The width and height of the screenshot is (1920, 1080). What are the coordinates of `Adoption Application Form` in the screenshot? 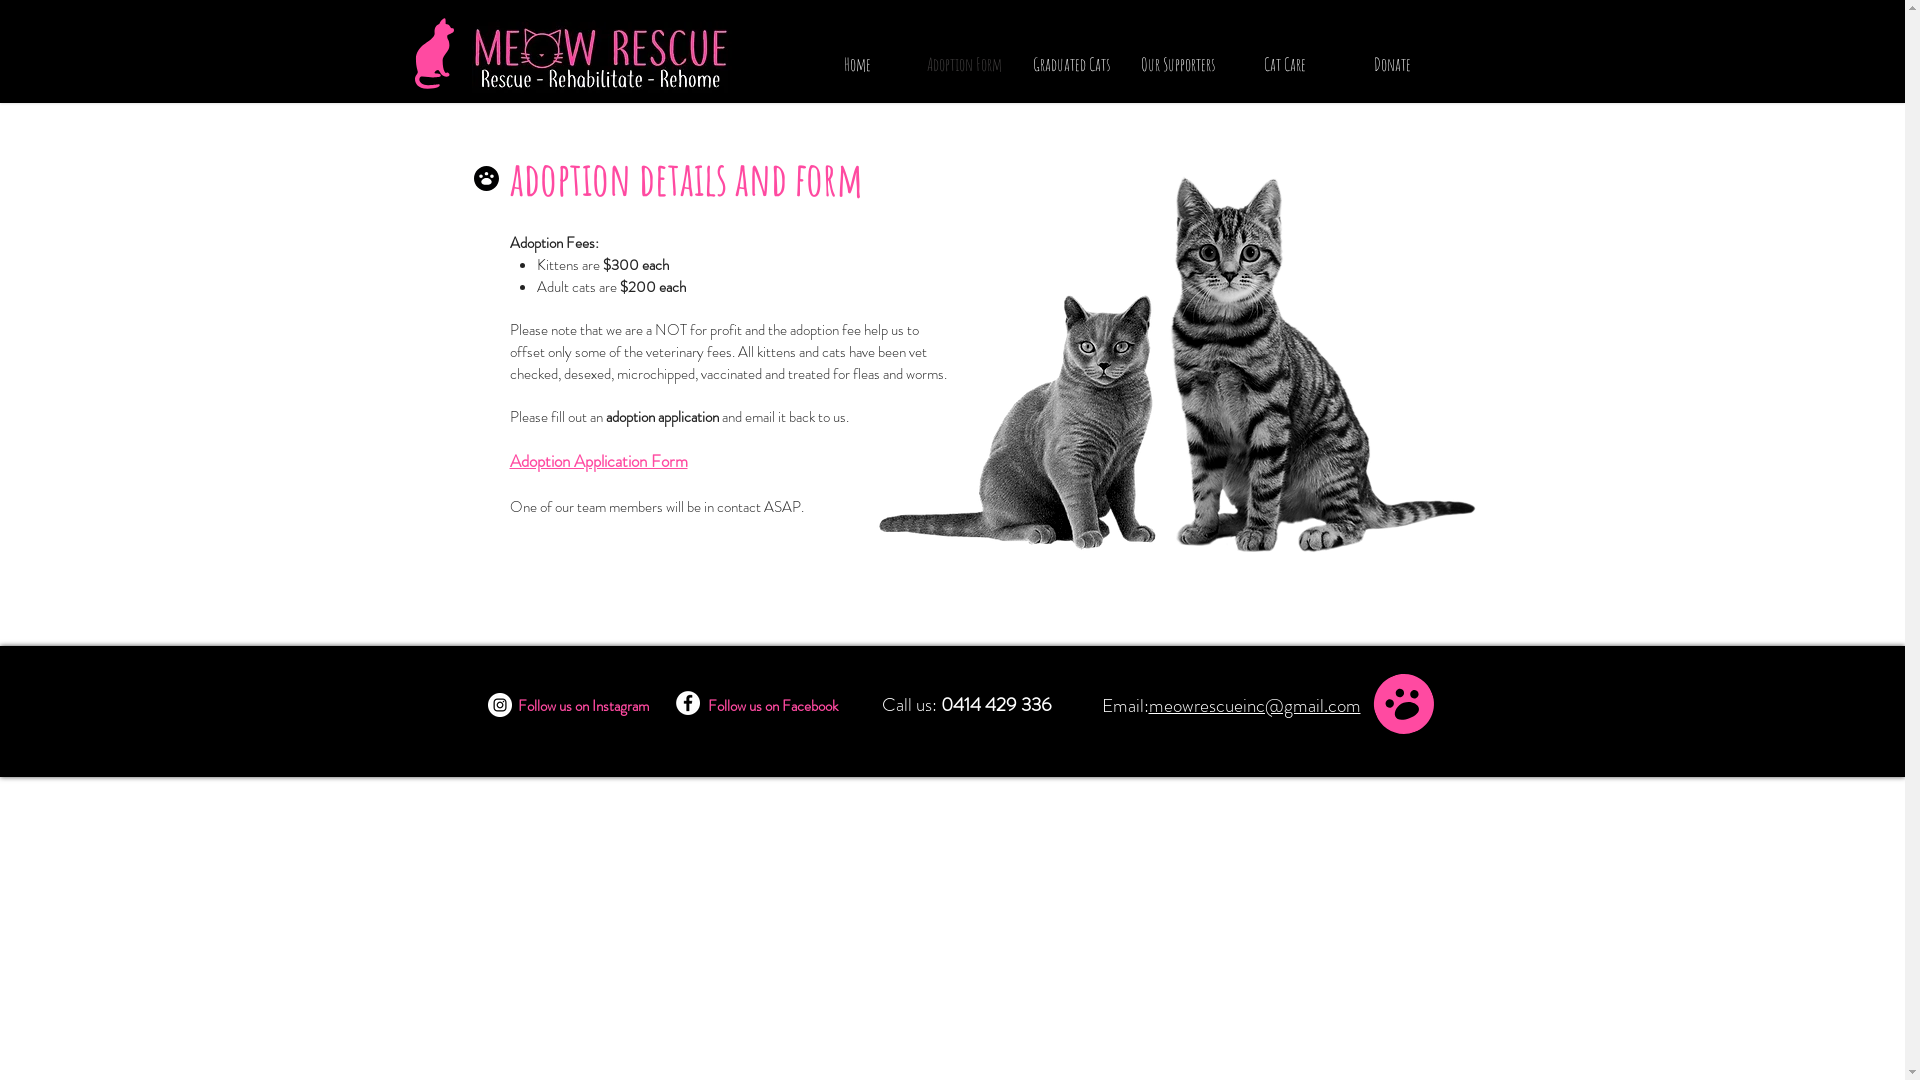 It's located at (599, 462).